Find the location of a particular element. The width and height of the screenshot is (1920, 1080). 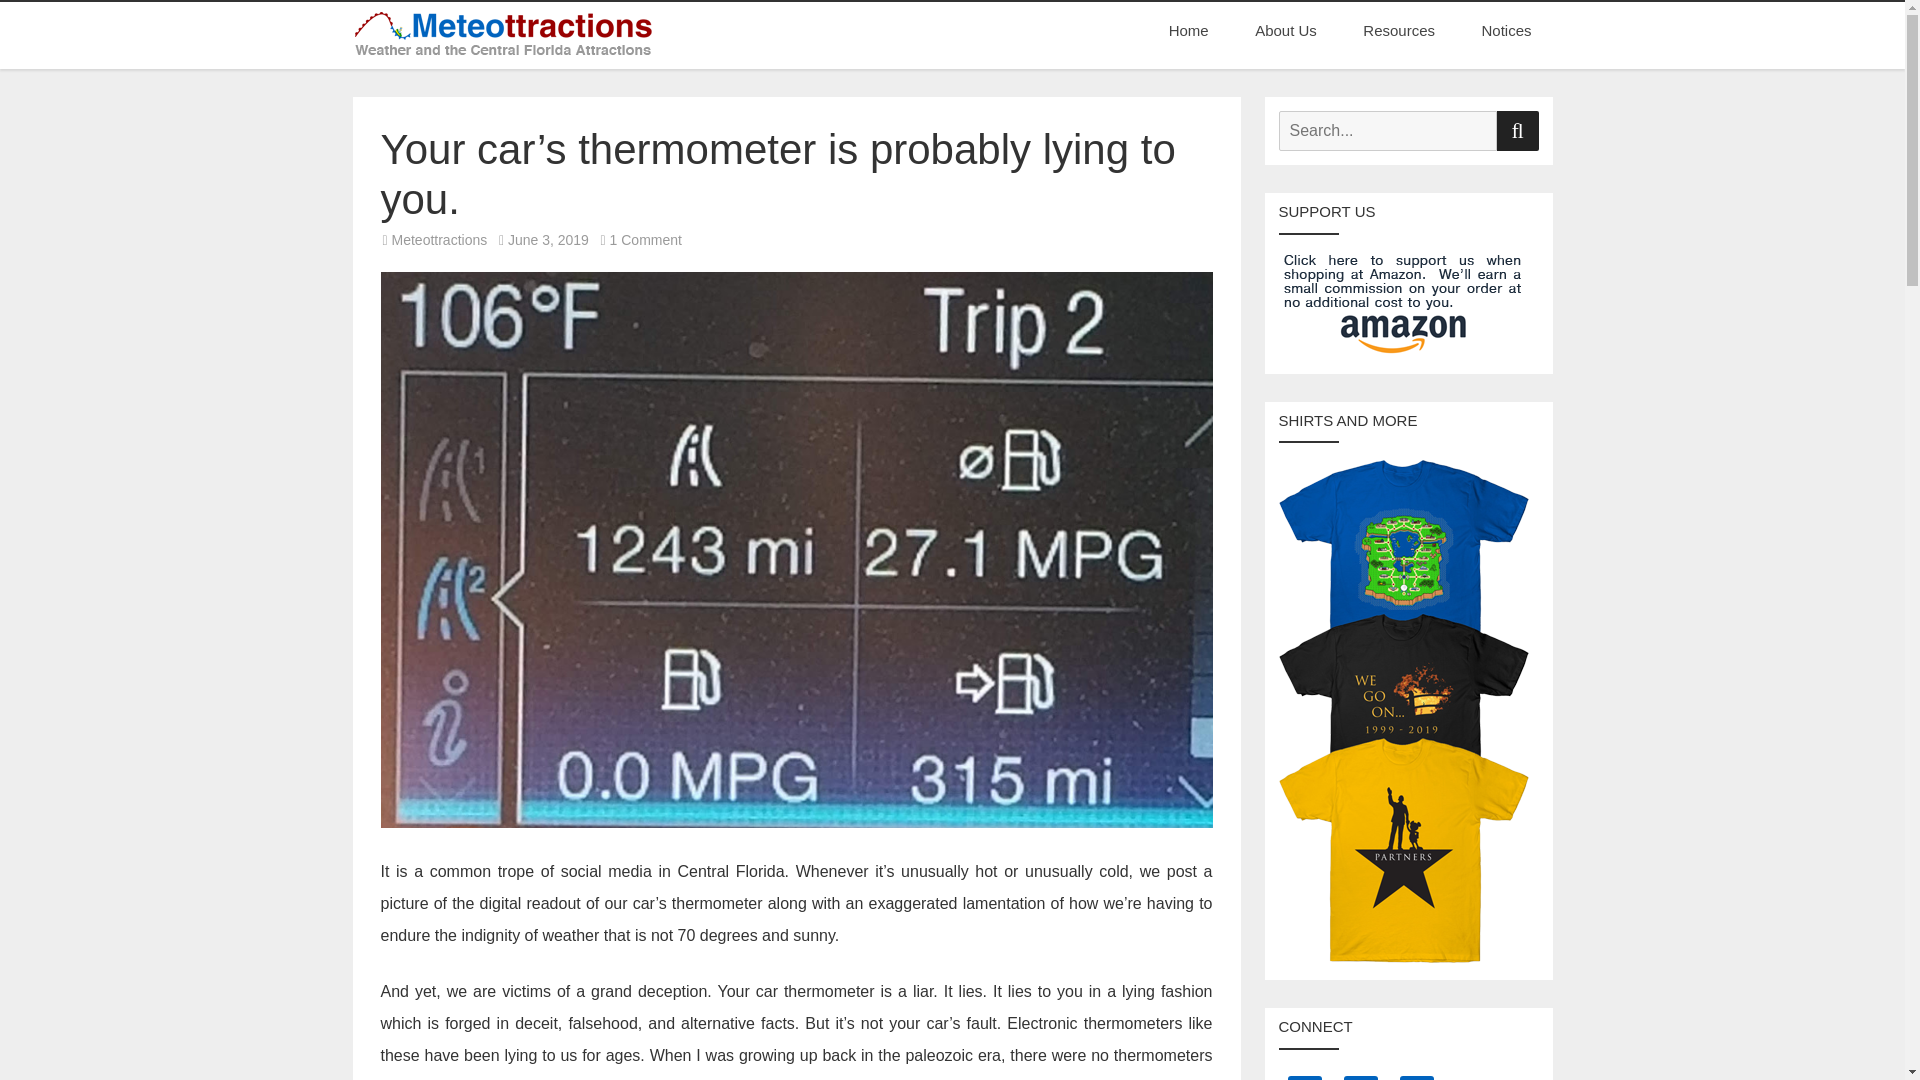

About Us is located at coordinates (1286, 30).